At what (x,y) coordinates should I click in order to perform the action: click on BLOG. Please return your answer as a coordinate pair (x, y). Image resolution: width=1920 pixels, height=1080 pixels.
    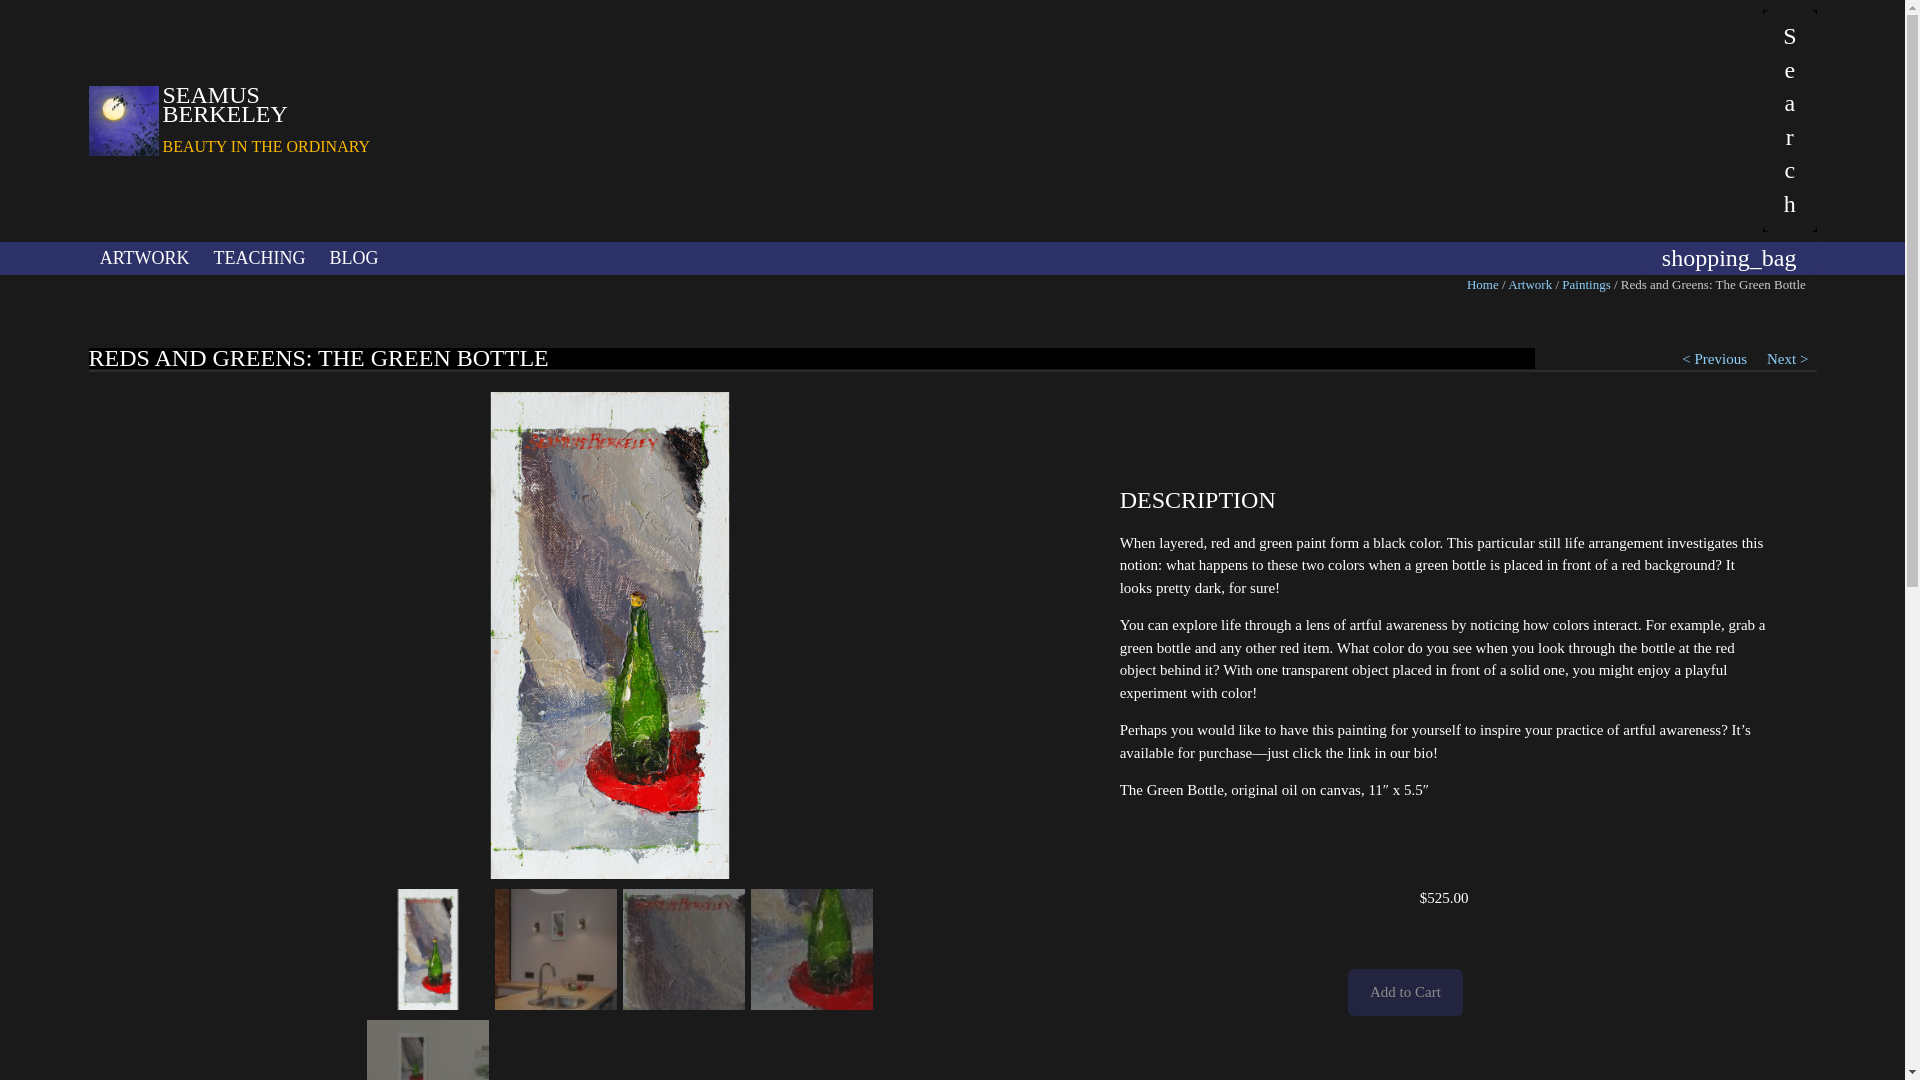
    Looking at the image, I should click on (354, 258).